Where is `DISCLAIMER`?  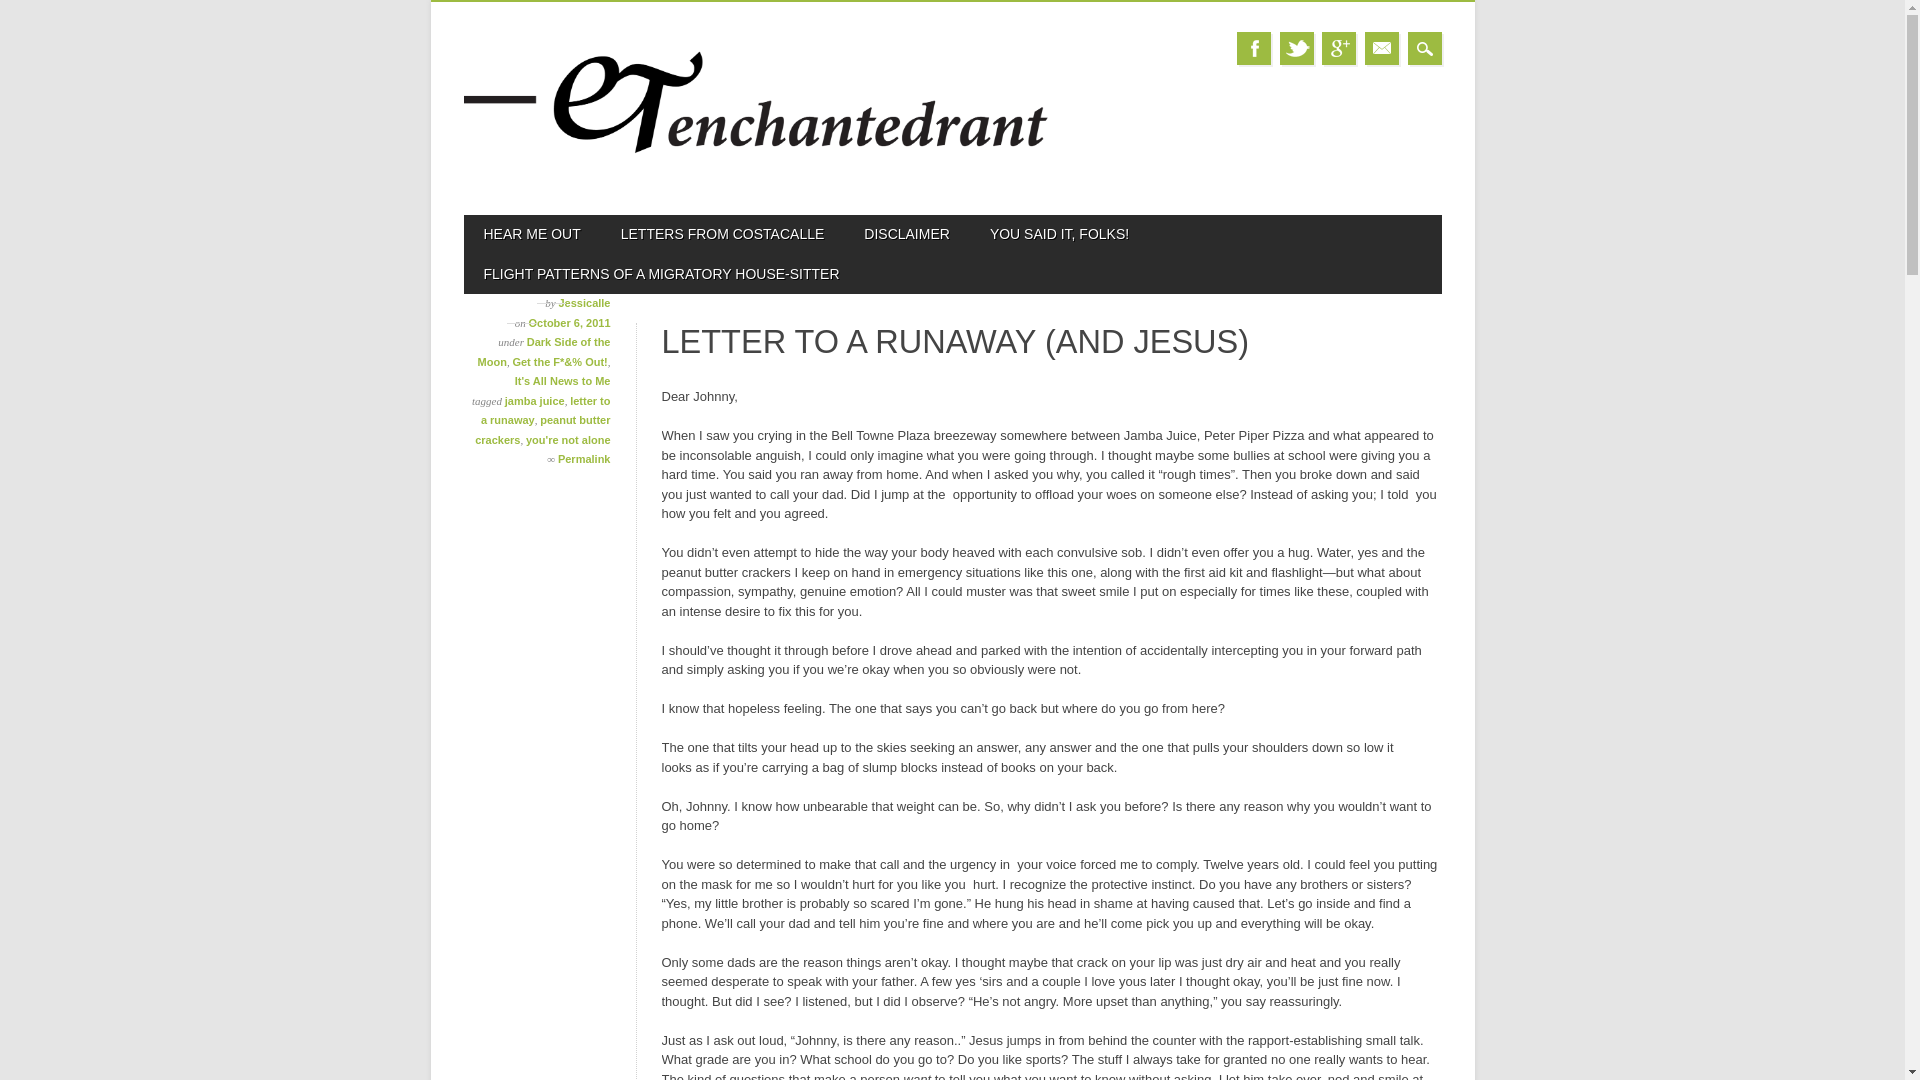
DISCLAIMER is located at coordinates (906, 234).